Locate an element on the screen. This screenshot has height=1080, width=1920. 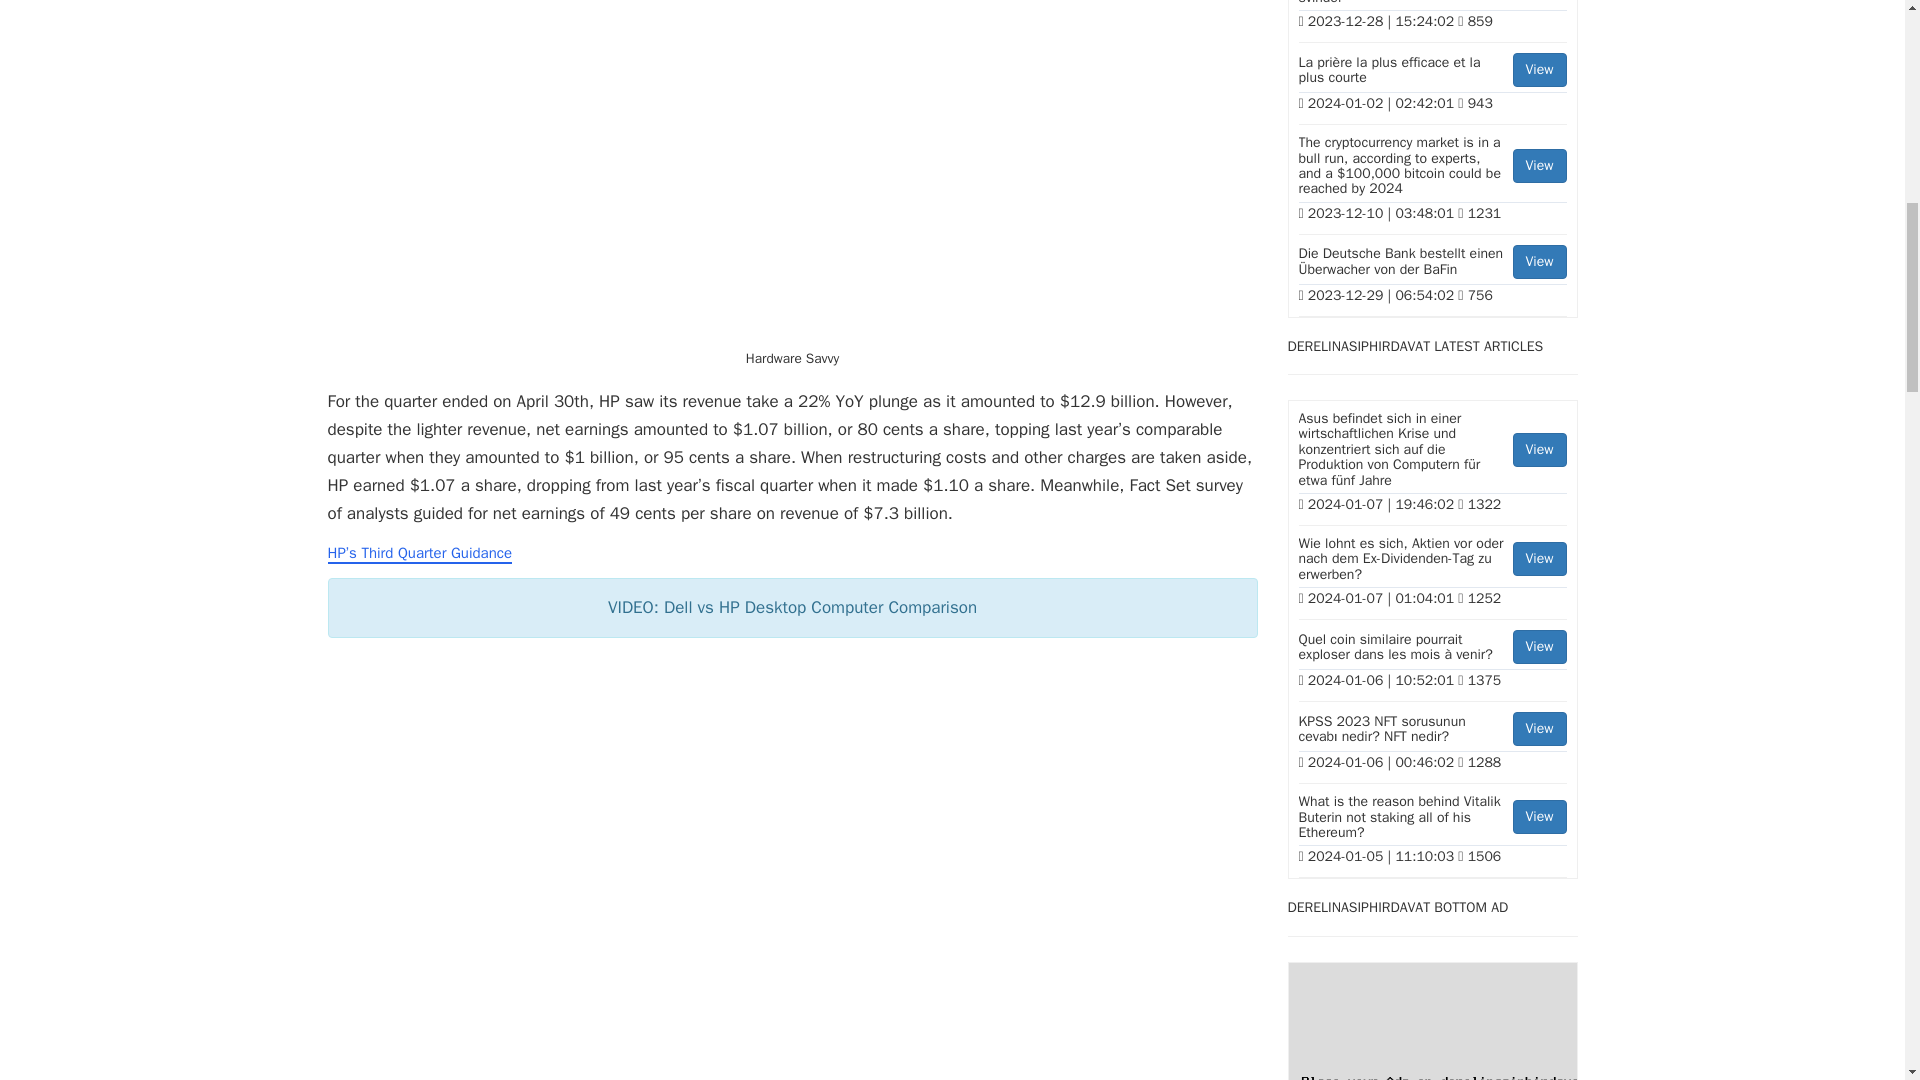
View is located at coordinates (1539, 558).